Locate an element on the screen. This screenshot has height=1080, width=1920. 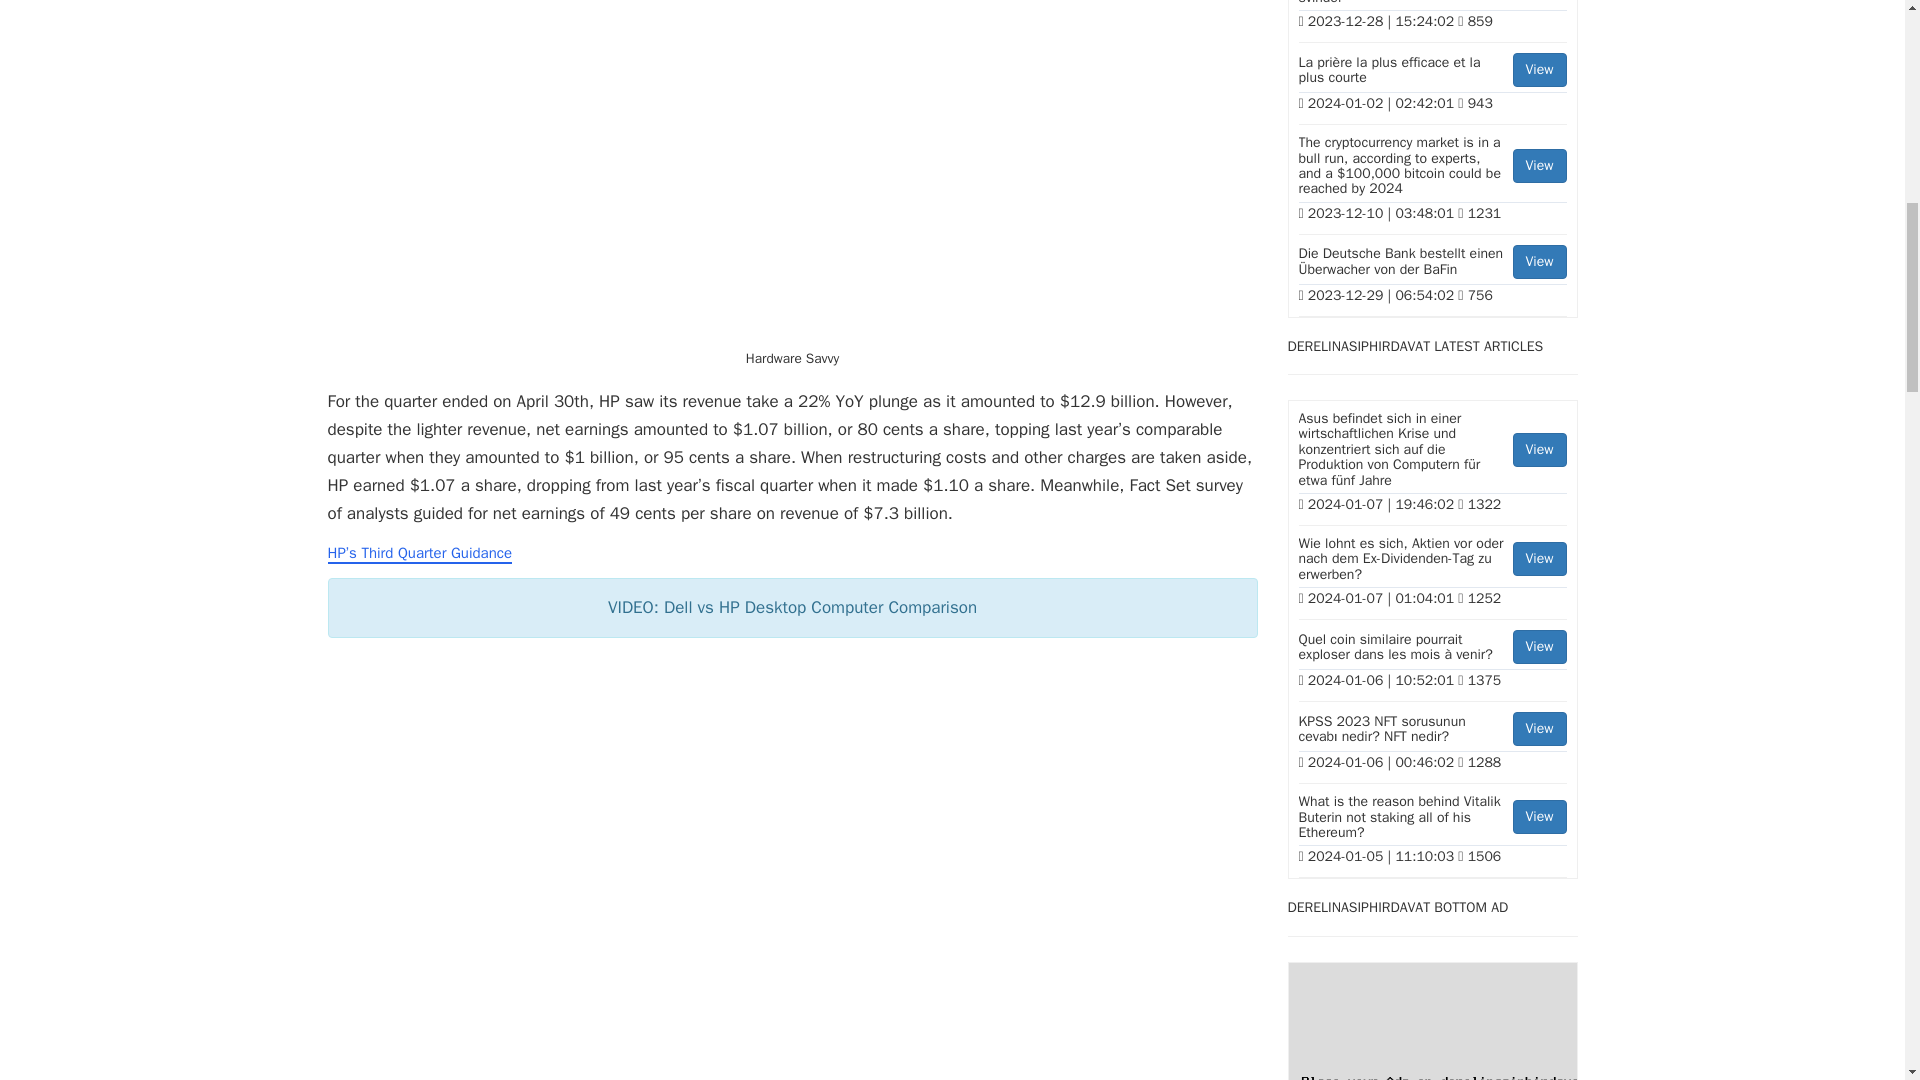
View is located at coordinates (1539, 558).